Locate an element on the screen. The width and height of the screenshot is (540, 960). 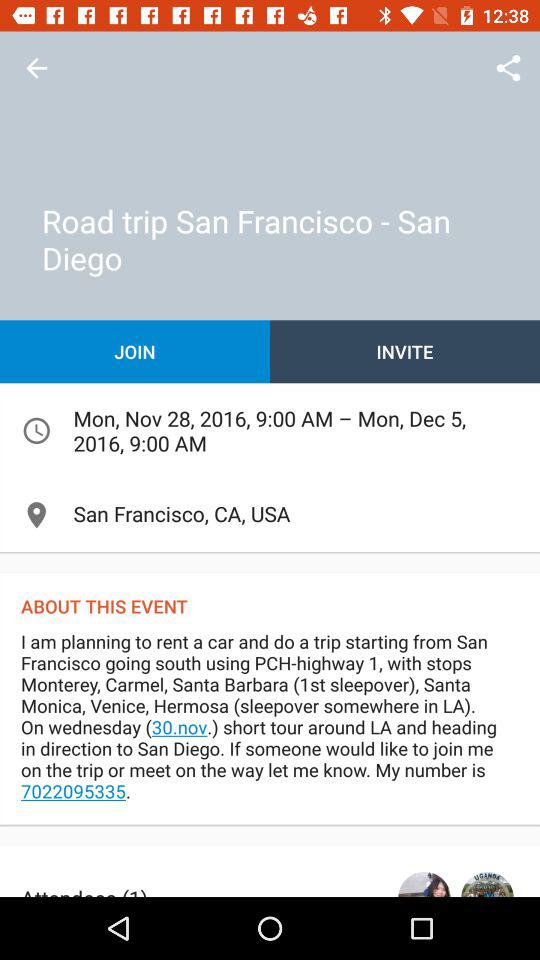
click invite is located at coordinates (405, 352).